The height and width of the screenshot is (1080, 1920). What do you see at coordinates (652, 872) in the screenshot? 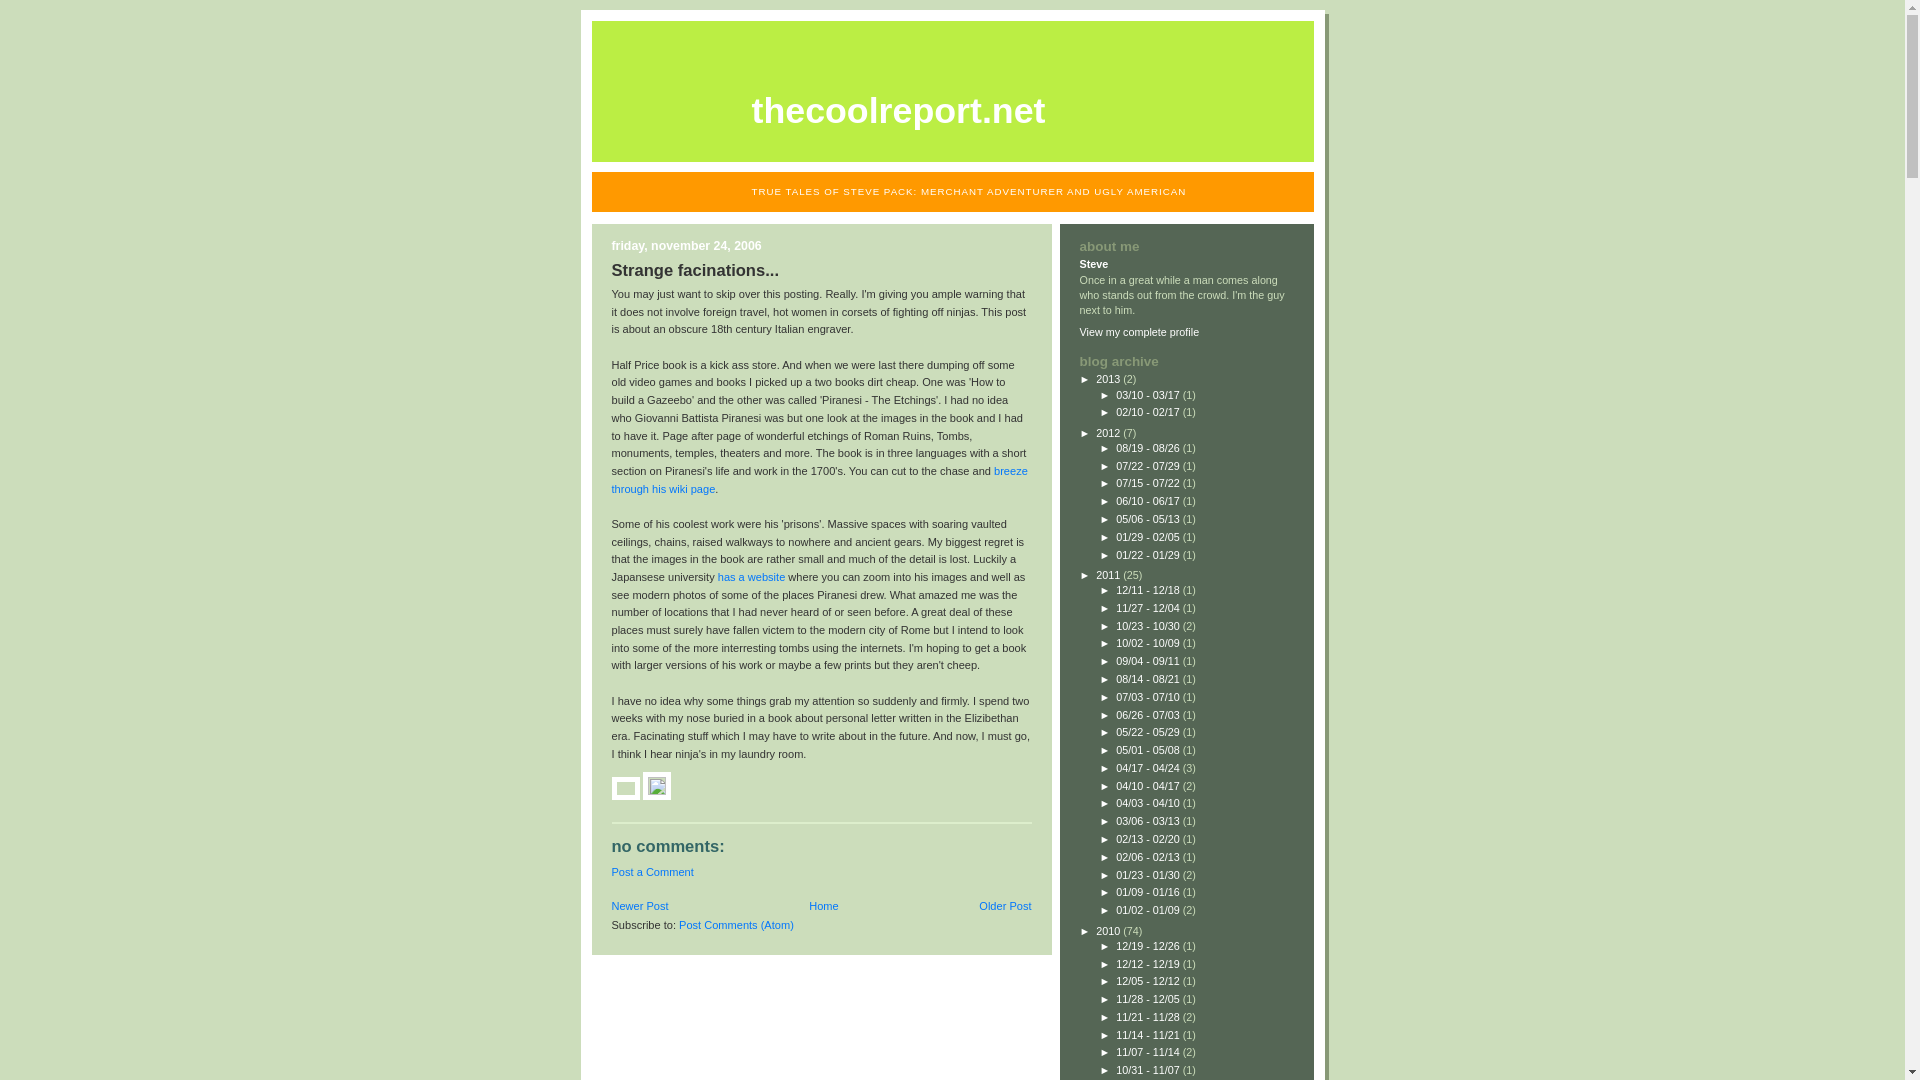
I see `Post a Comment` at bounding box center [652, 872].